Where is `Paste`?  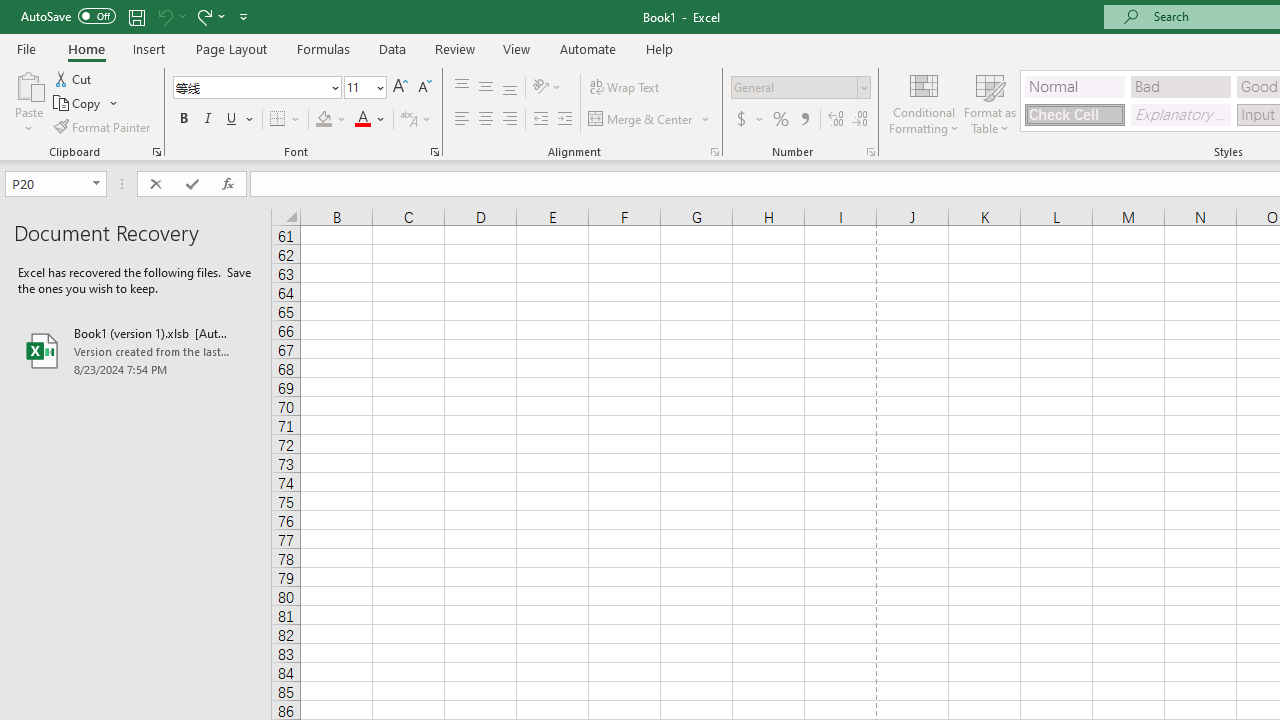
Paste is located at coordinates (28, 102).